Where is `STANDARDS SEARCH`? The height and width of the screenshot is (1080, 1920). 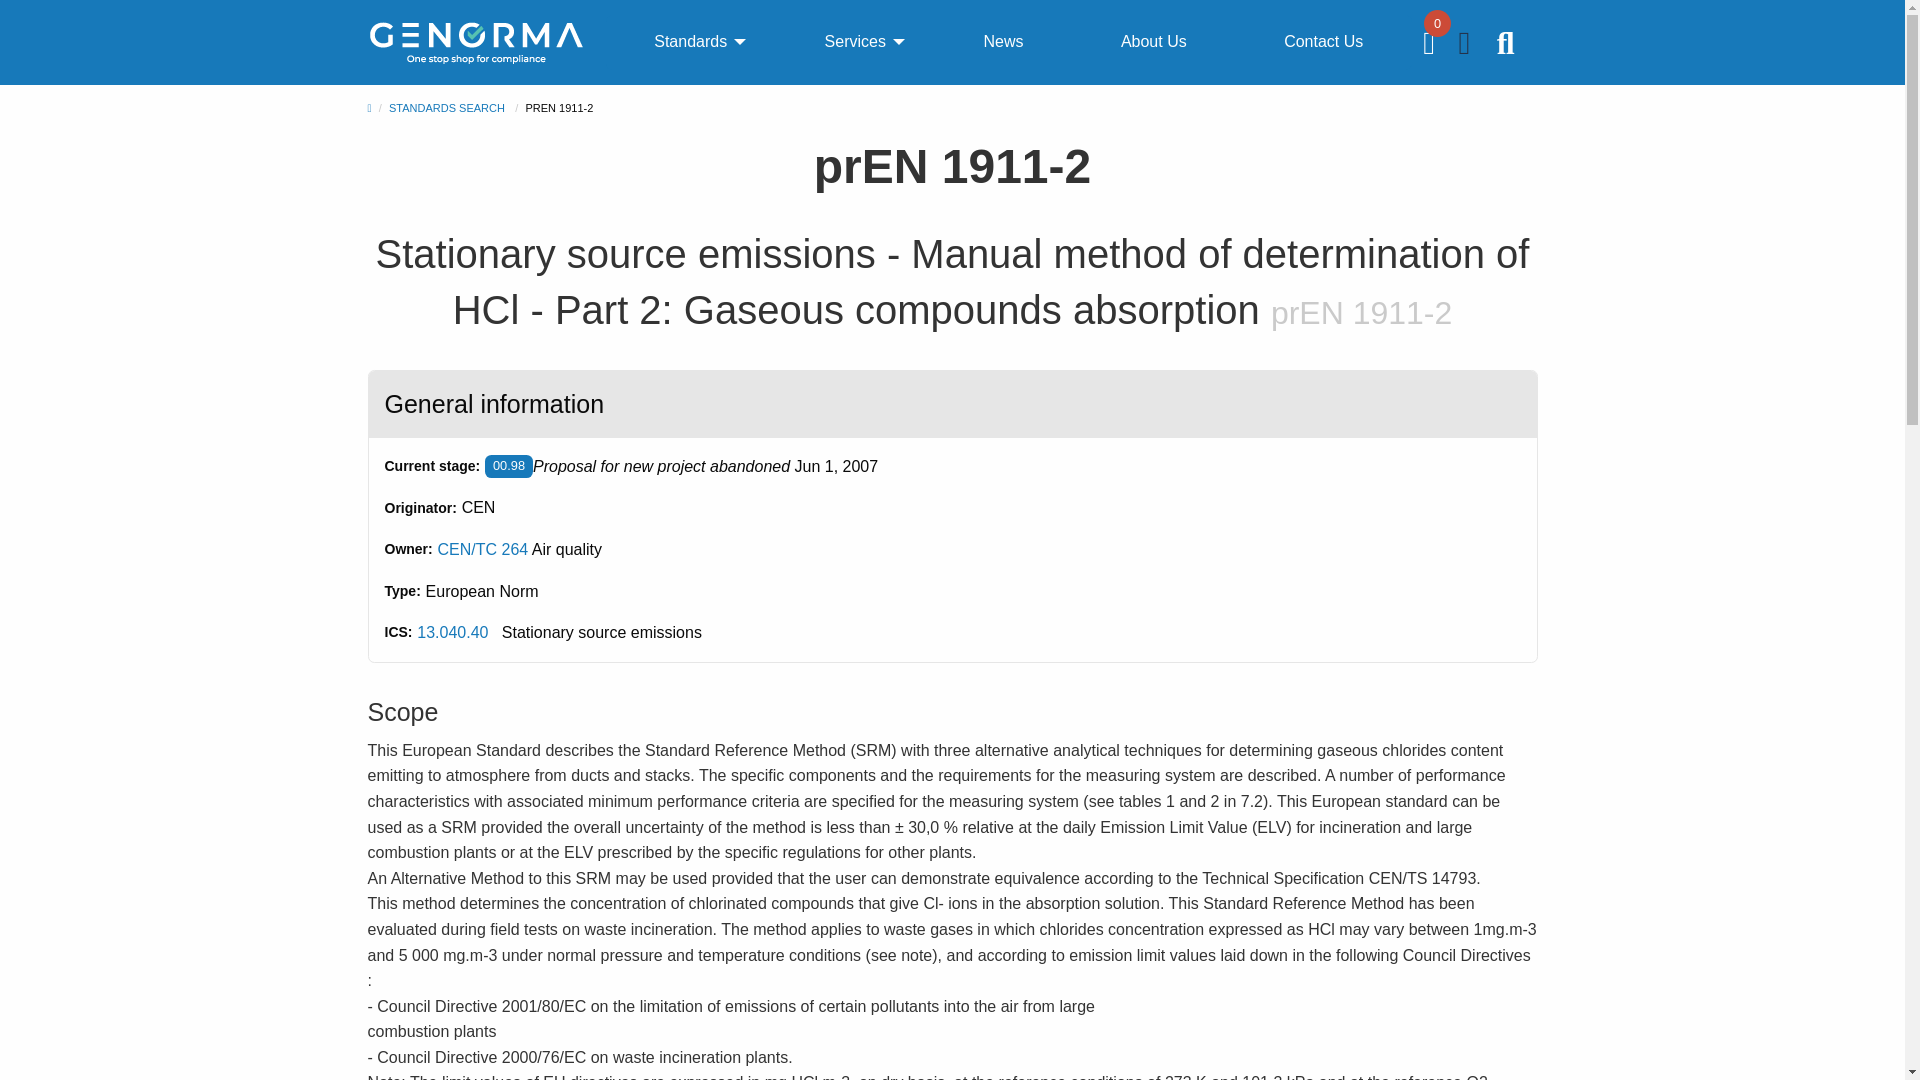
STANDARDS SEARCH is located at coordinates (446, 108).